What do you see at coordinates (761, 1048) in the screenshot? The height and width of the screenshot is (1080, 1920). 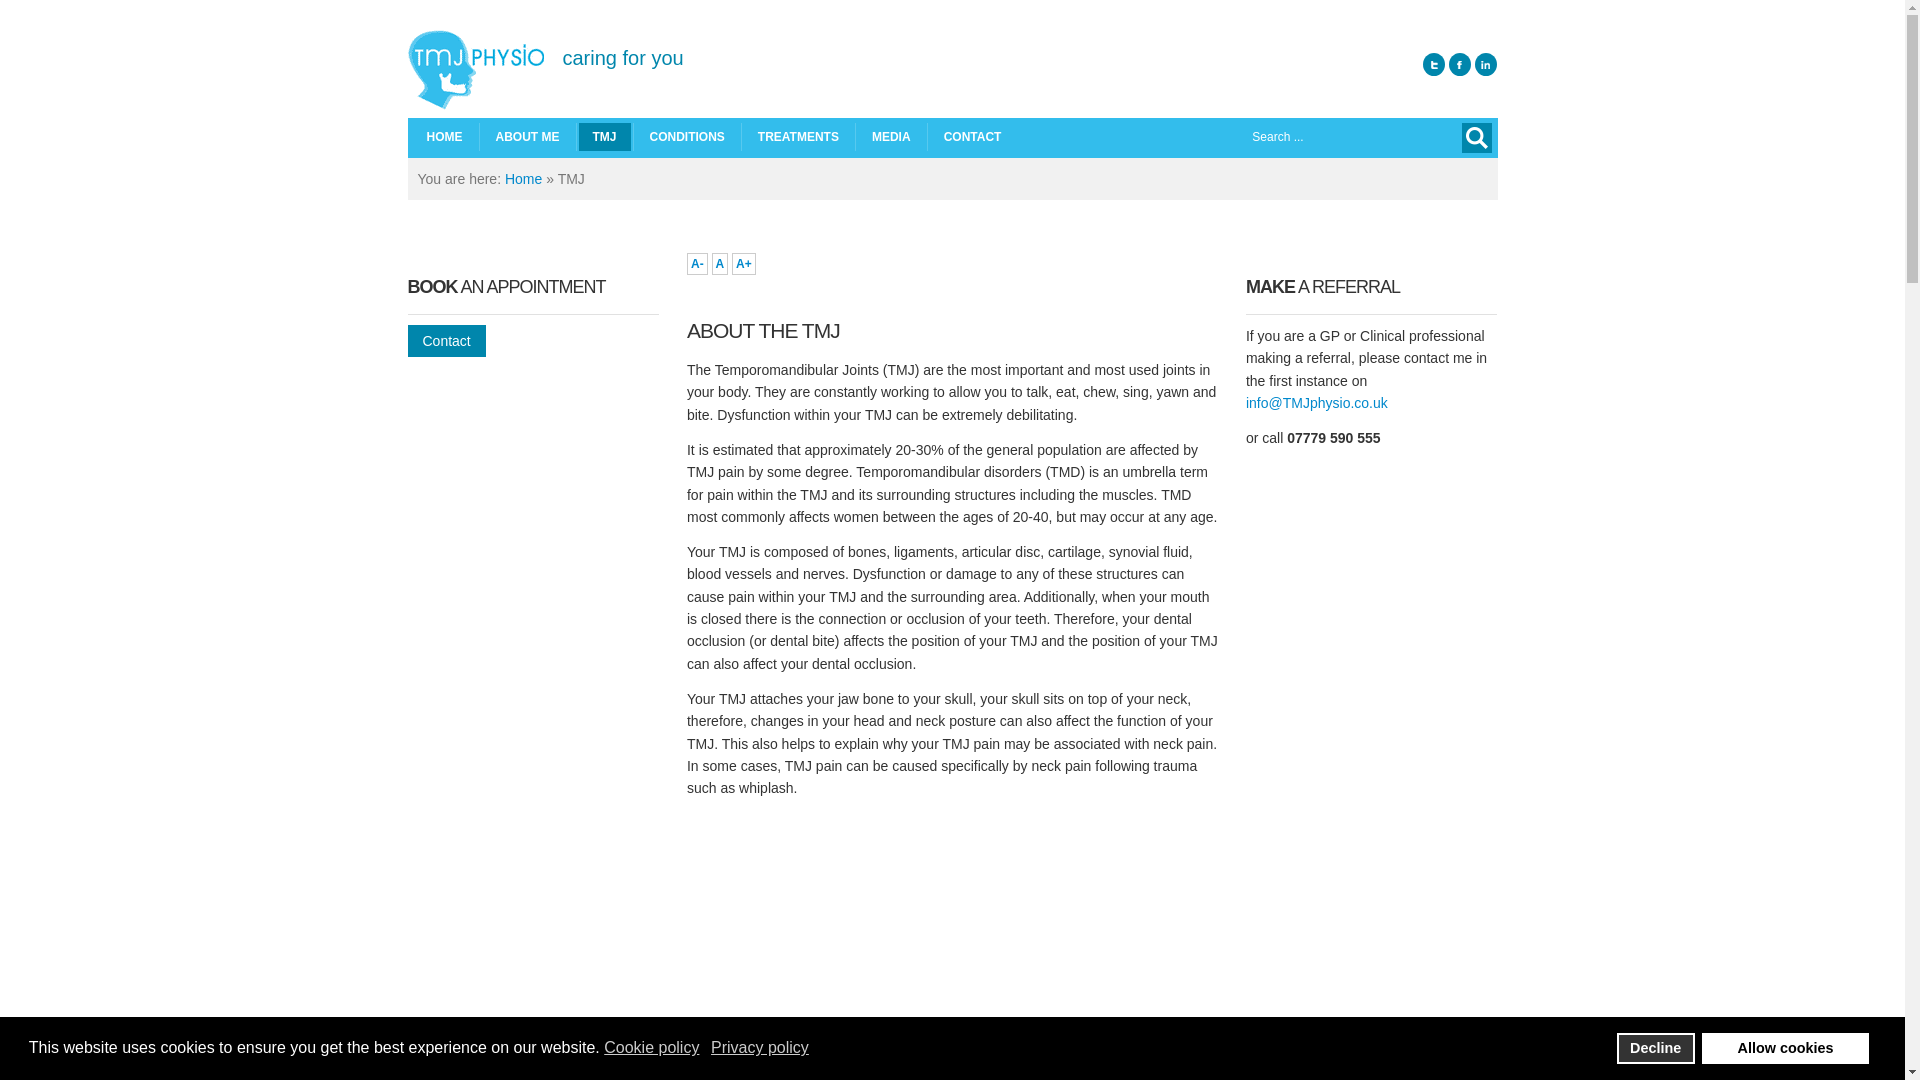 I see `Privacy policy` at bounding box center [761, 1048].